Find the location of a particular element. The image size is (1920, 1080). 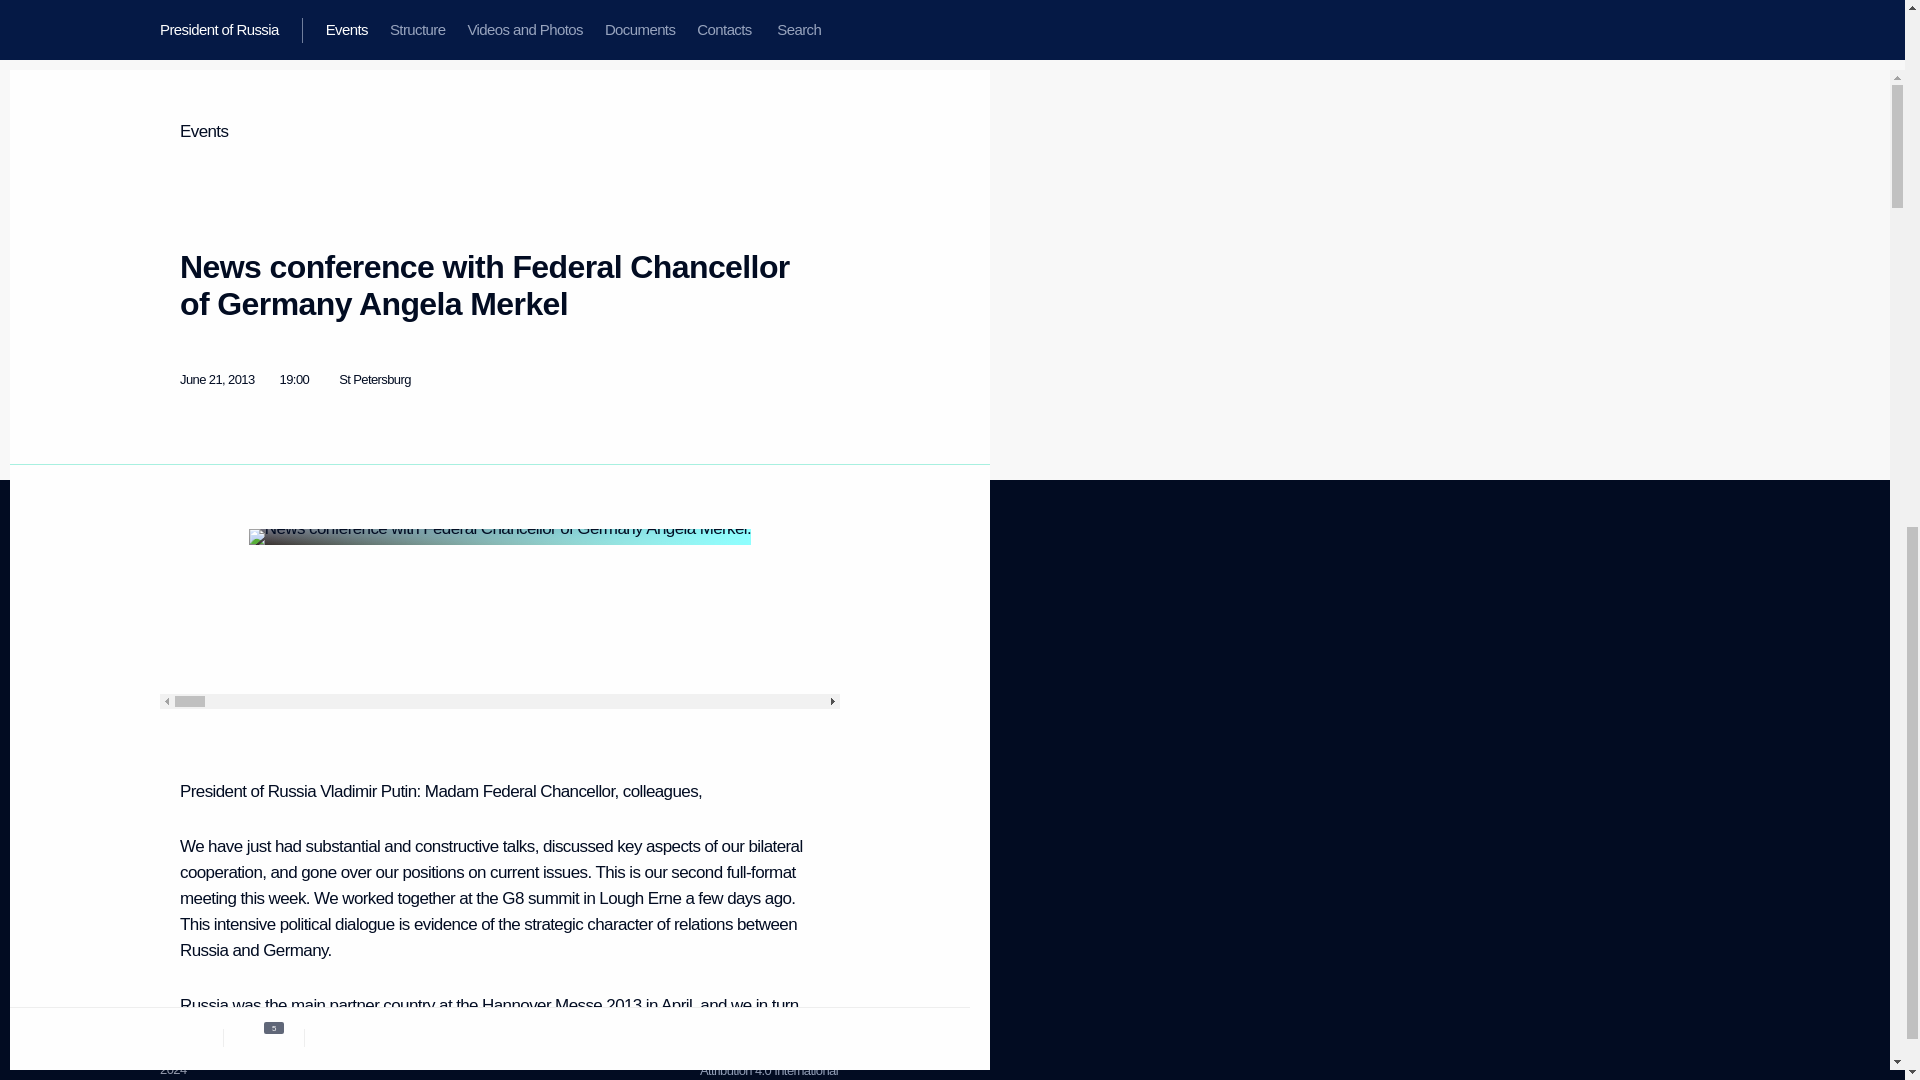

Structure is located at coordinates (183, 660).